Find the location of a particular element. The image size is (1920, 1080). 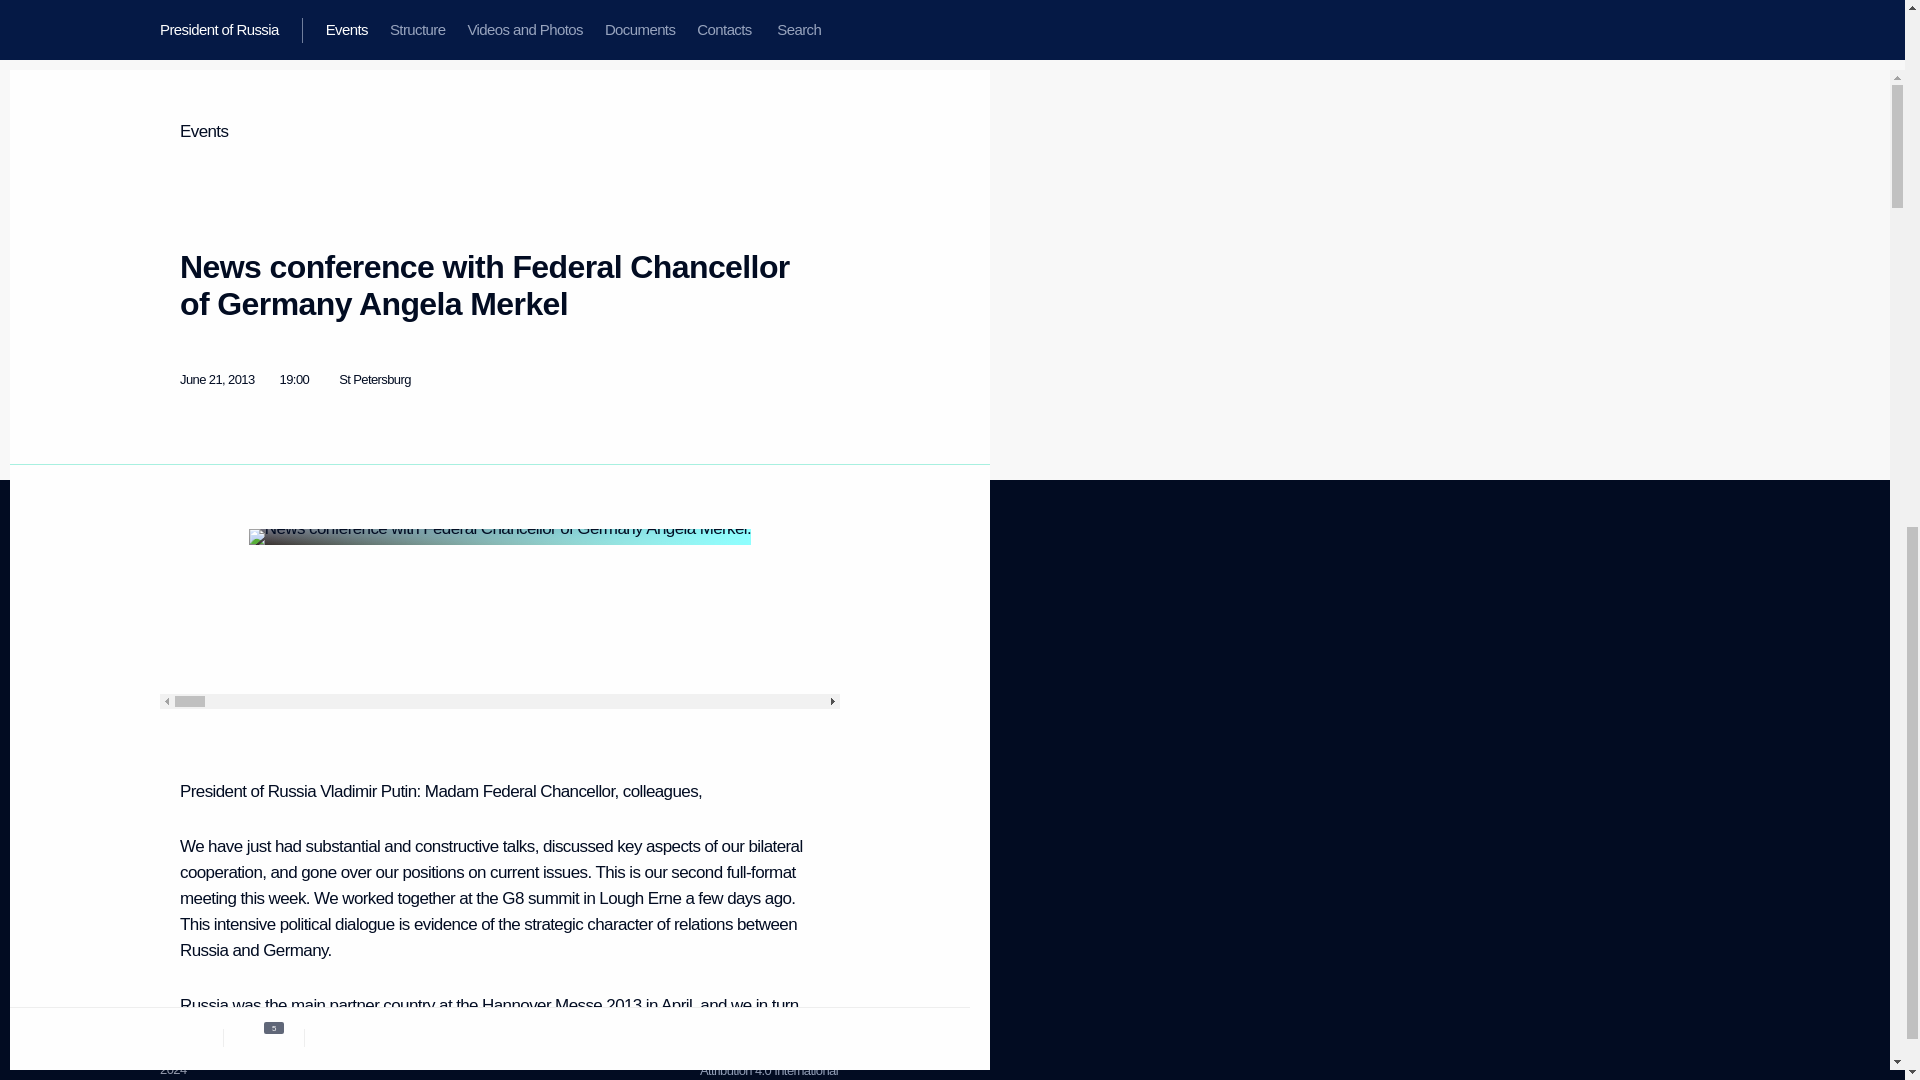

Structure is located at coordinates (183, 660).